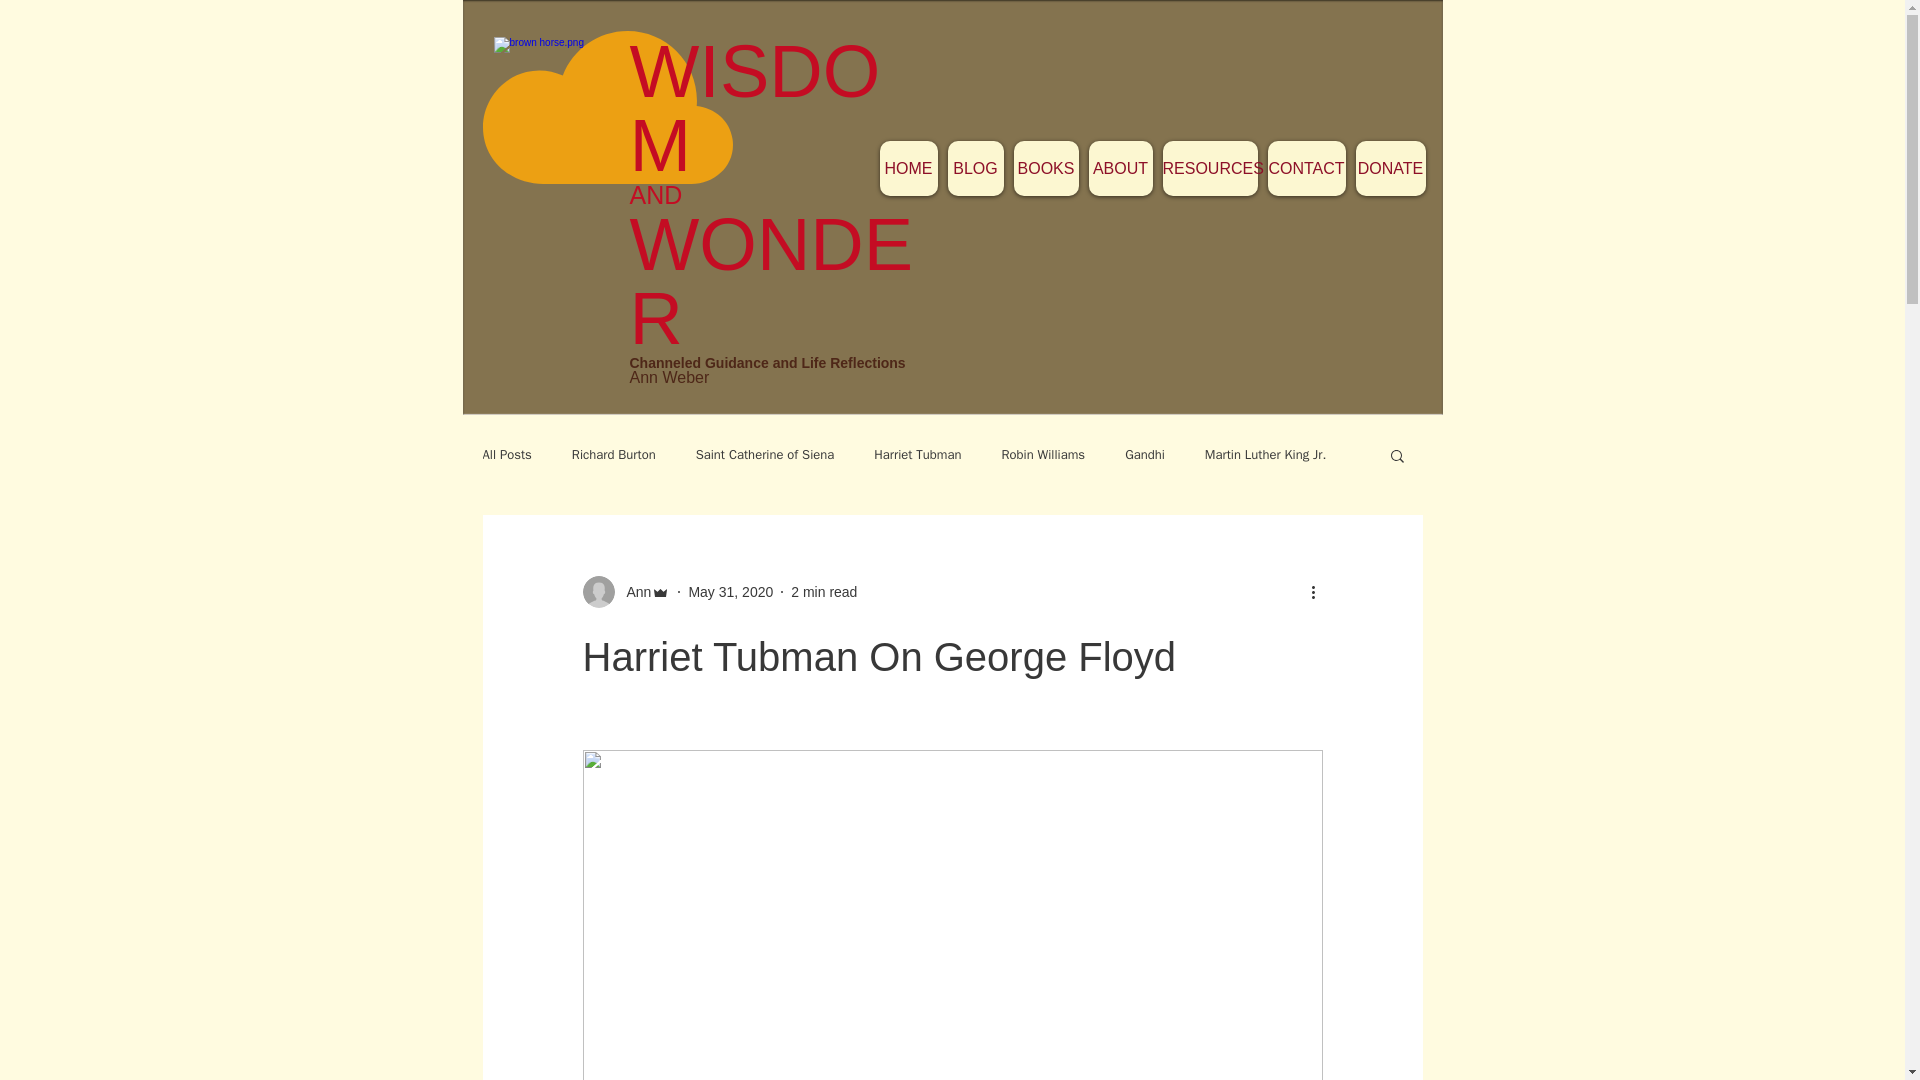 The height and width of the screenshot is (1080, 1920). What do you see at coordinates (730, 592) in the screenshot?
I see `May 31, 2020` at bounding box center [730, 592].